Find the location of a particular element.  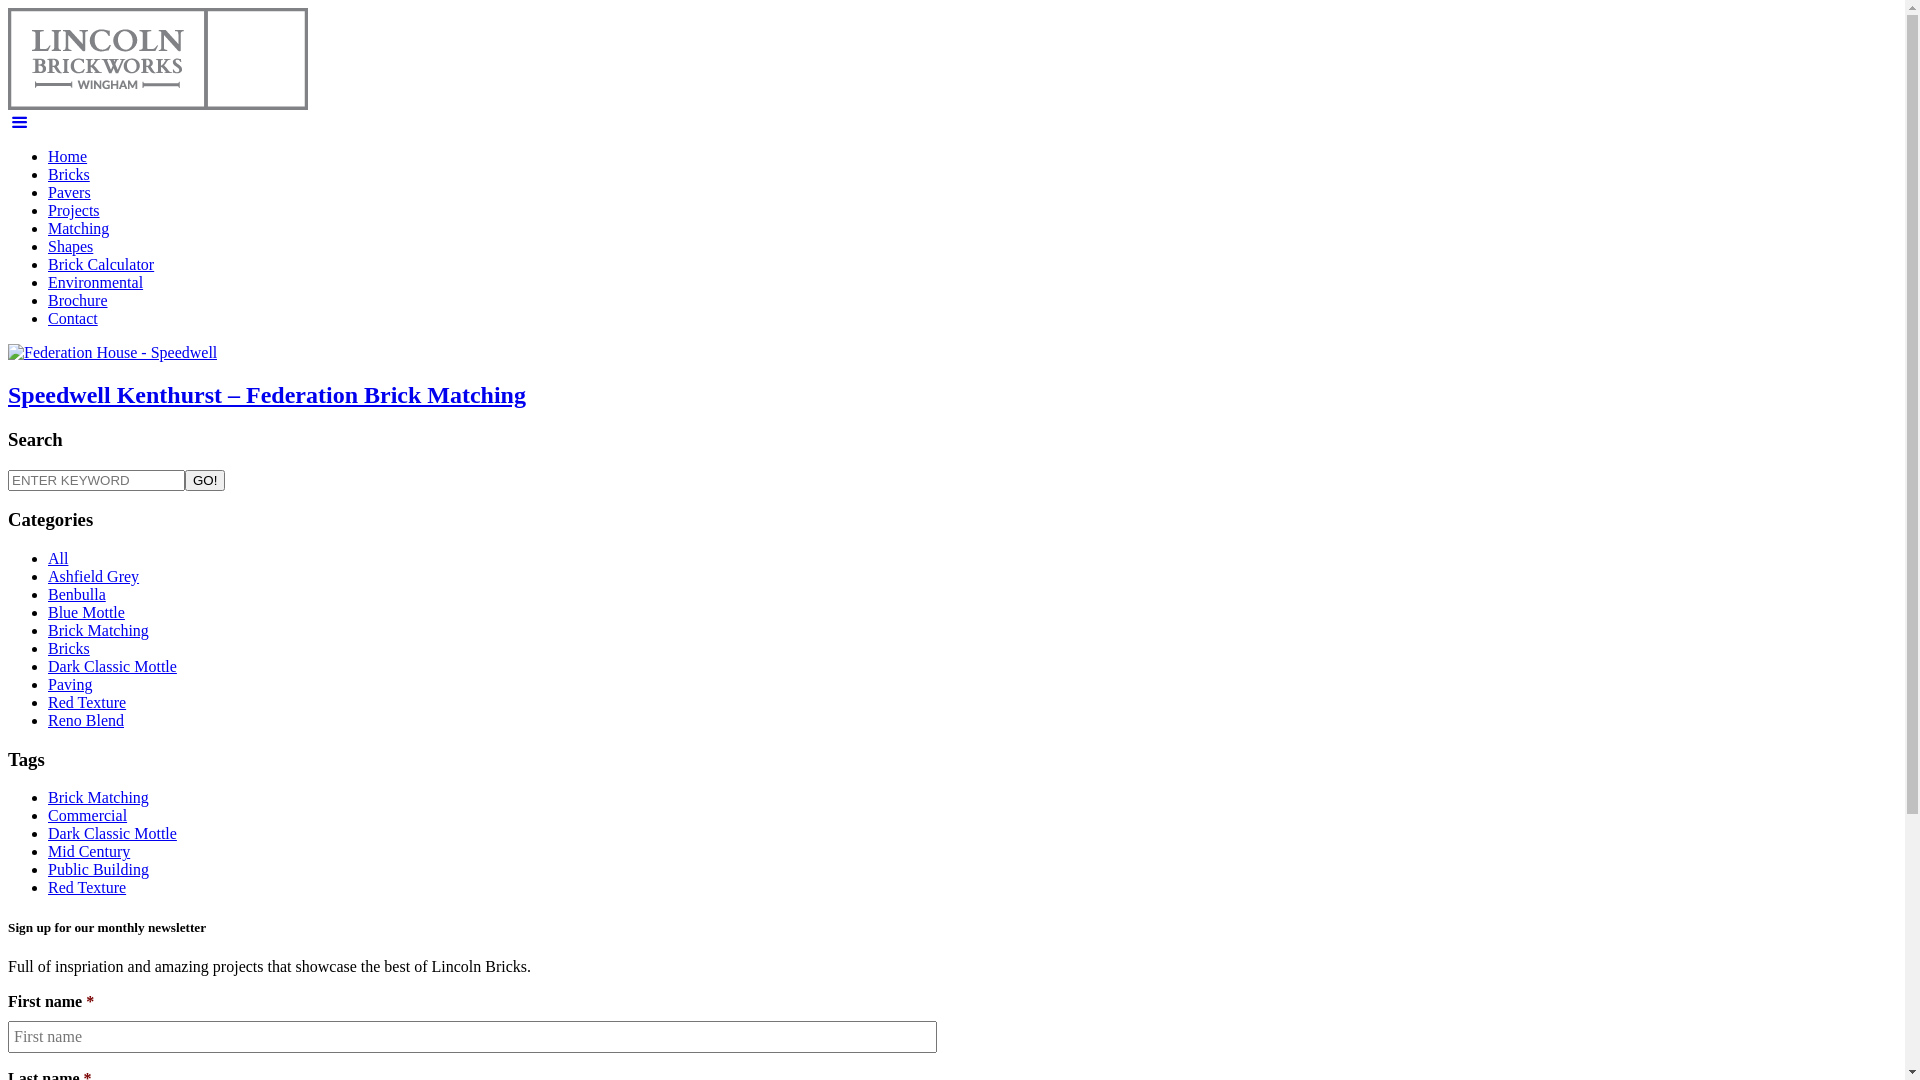

Red Texture is located at coordinates (87, 702).